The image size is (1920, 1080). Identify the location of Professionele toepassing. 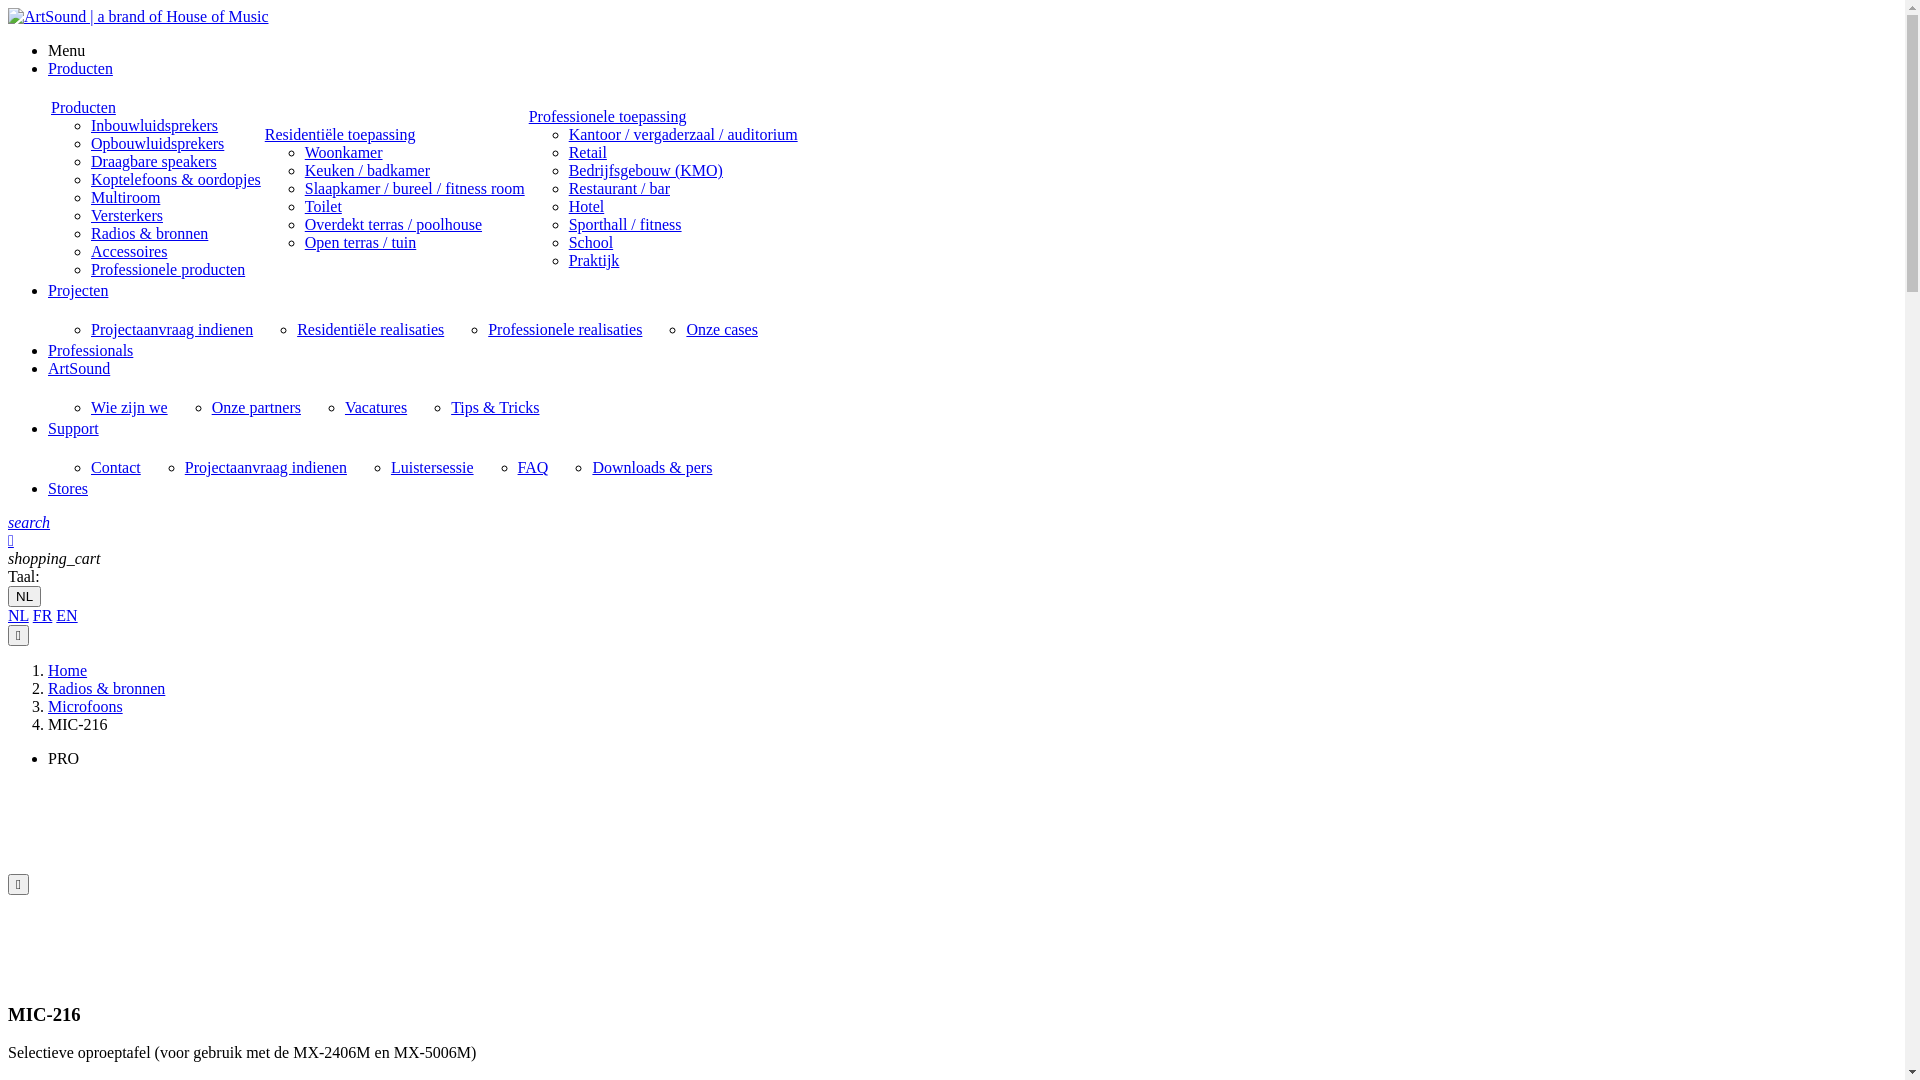
(608, 116).